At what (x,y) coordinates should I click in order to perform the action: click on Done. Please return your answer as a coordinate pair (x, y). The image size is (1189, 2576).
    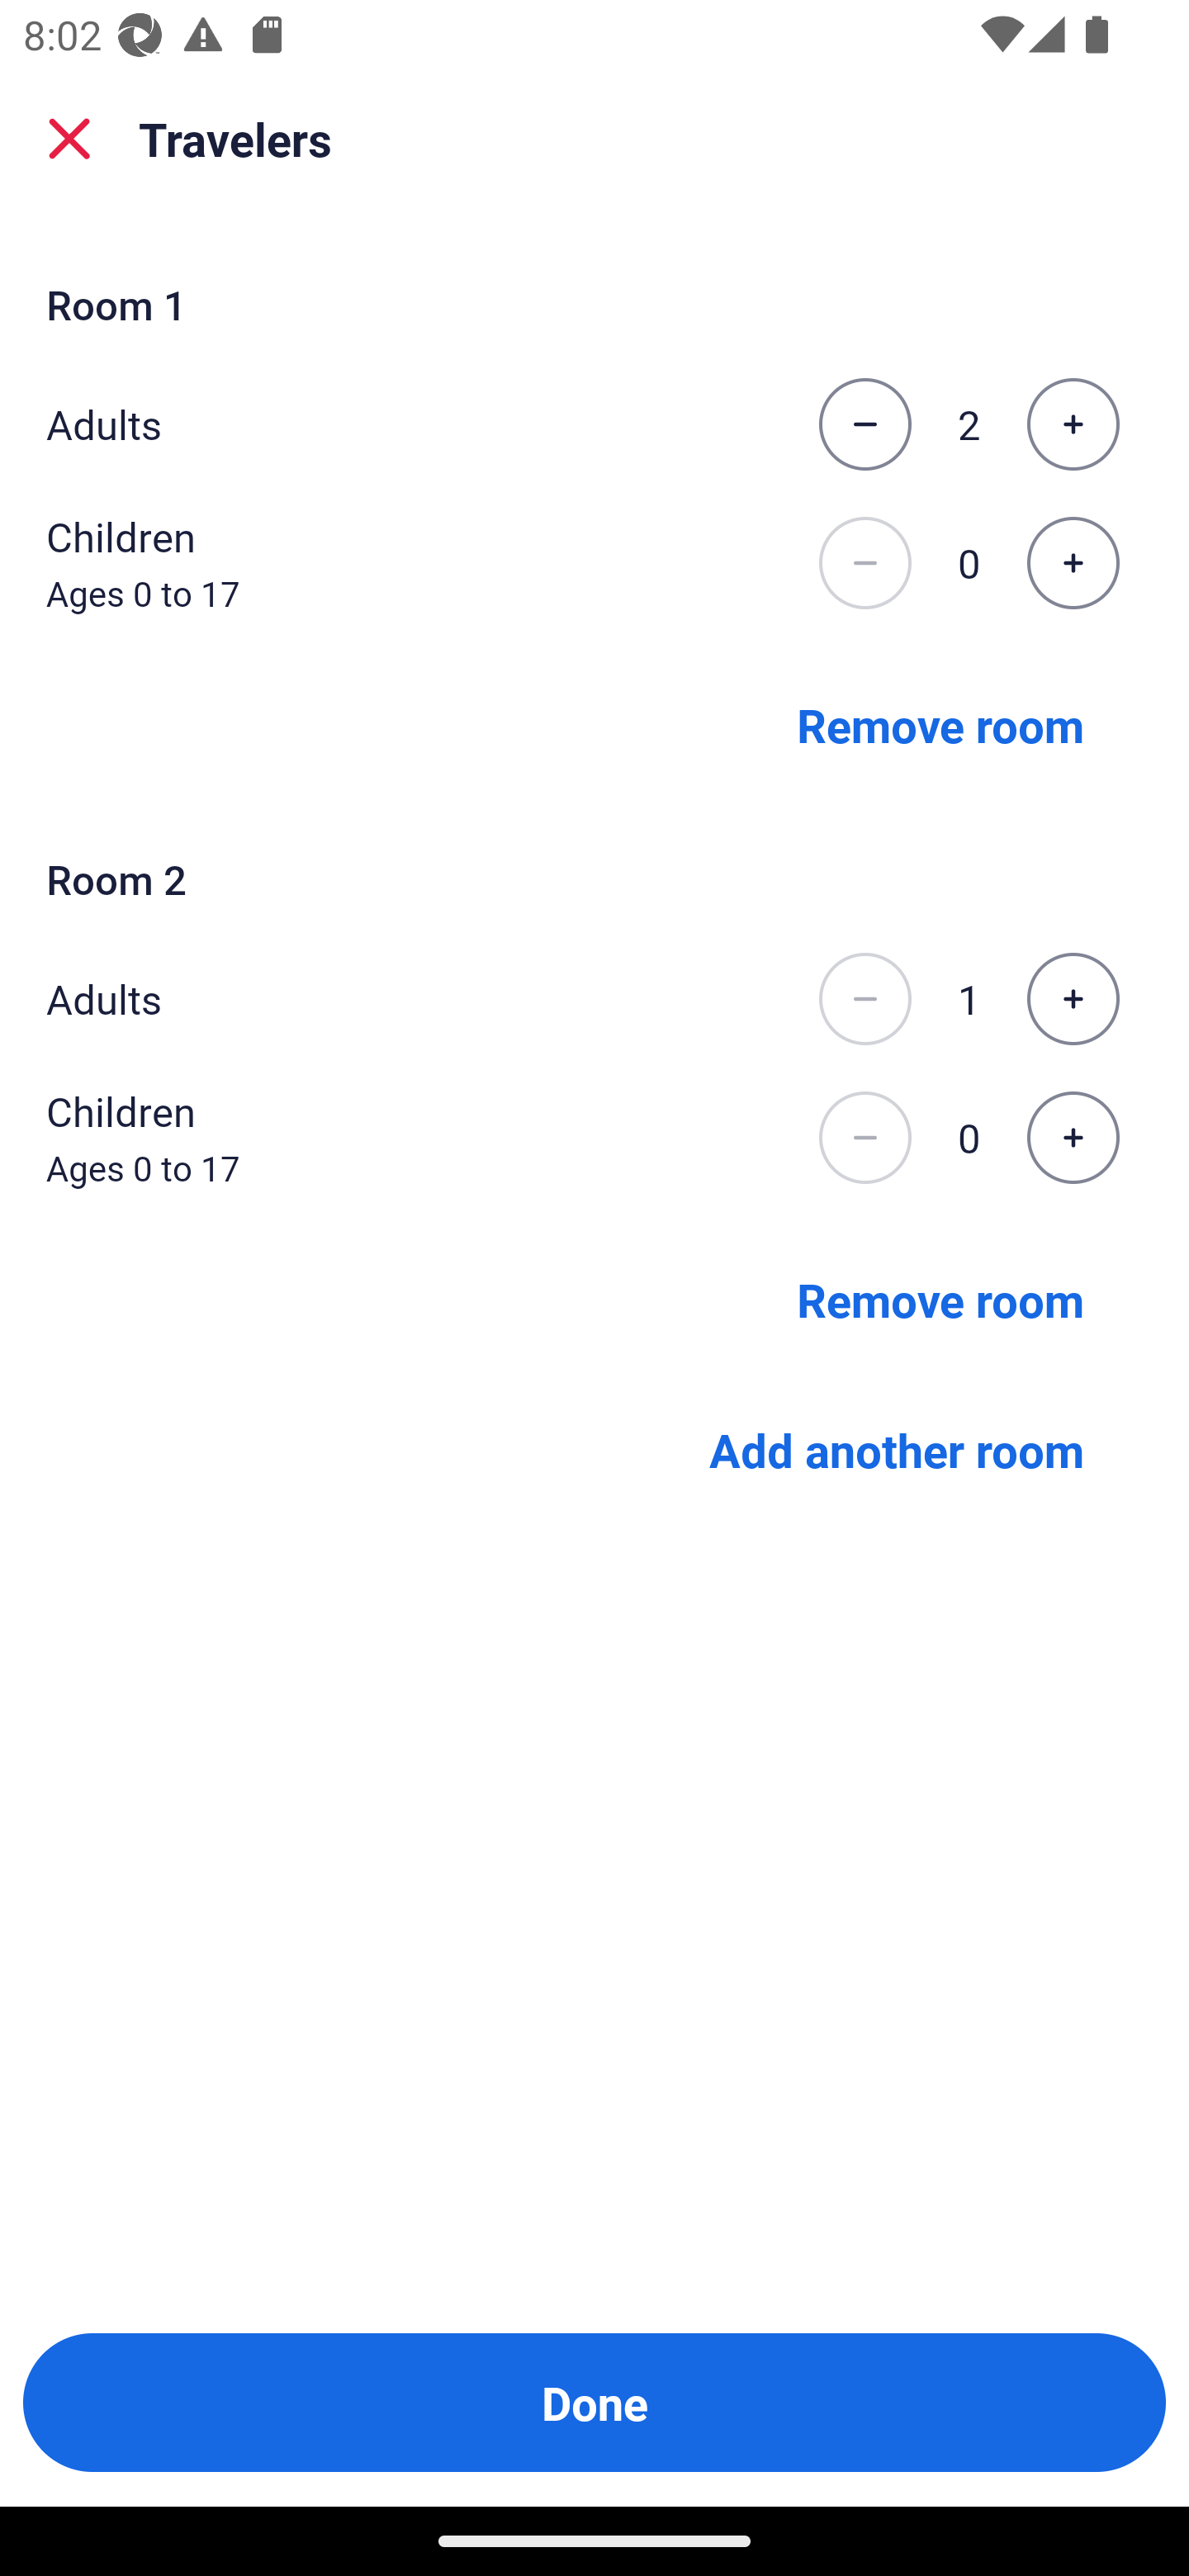
    Looking at the image, I should click on (594, 2403).